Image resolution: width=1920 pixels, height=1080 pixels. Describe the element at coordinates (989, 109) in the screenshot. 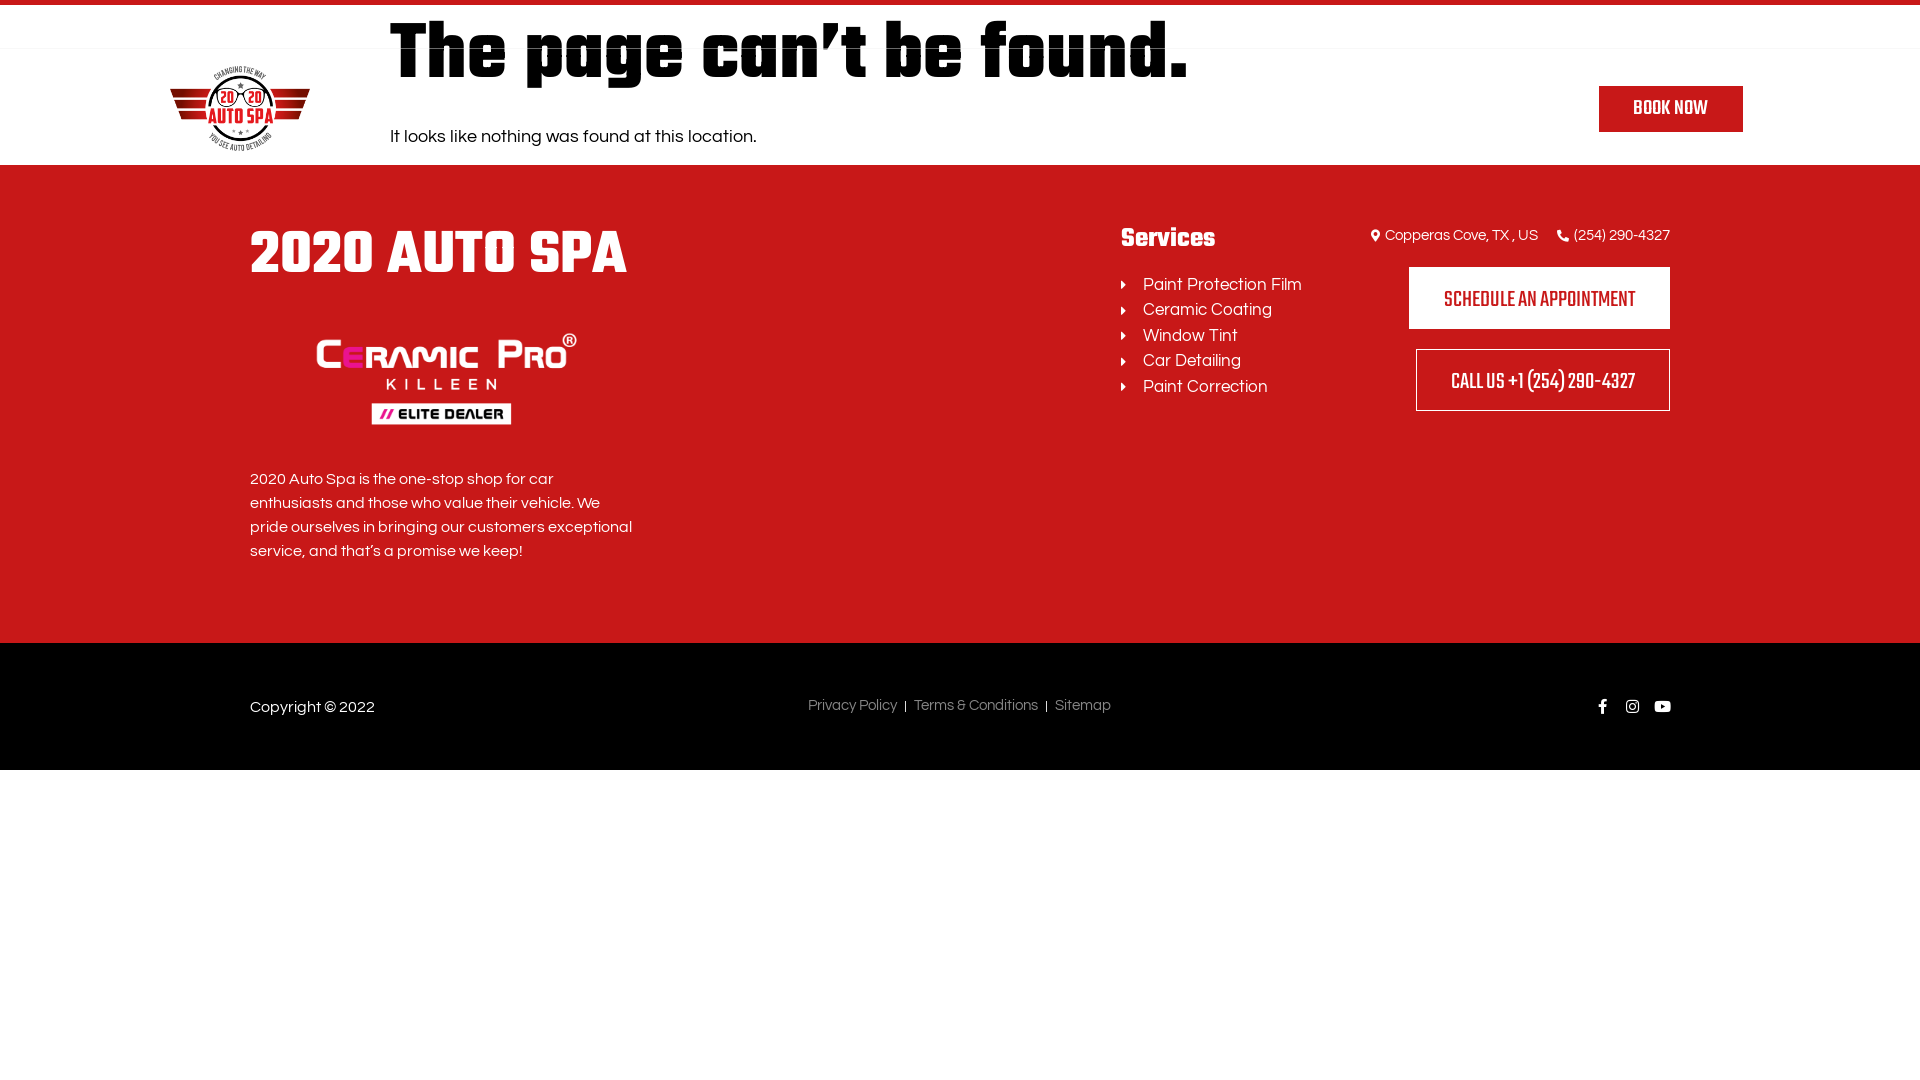

I see `PAINT CORRECTION` at that location.